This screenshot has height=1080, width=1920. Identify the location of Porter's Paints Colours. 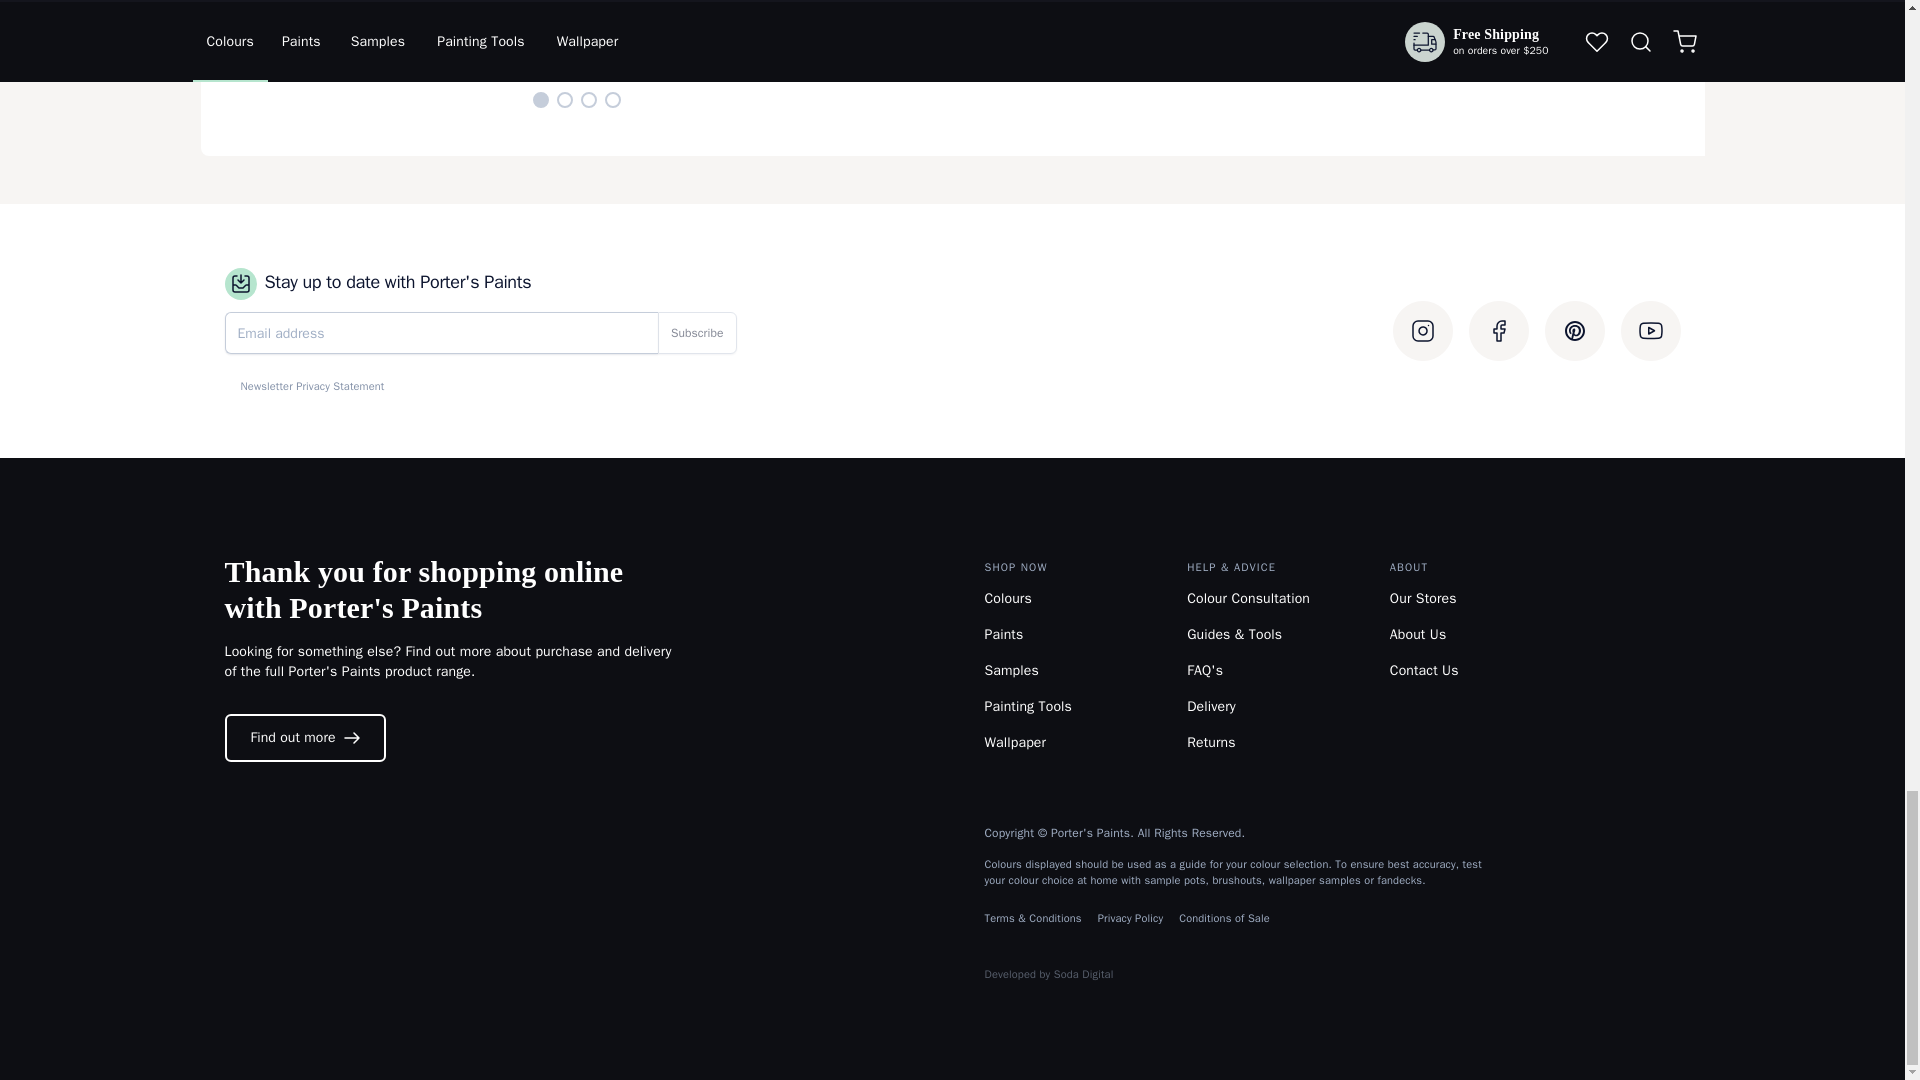
(1007, 598).